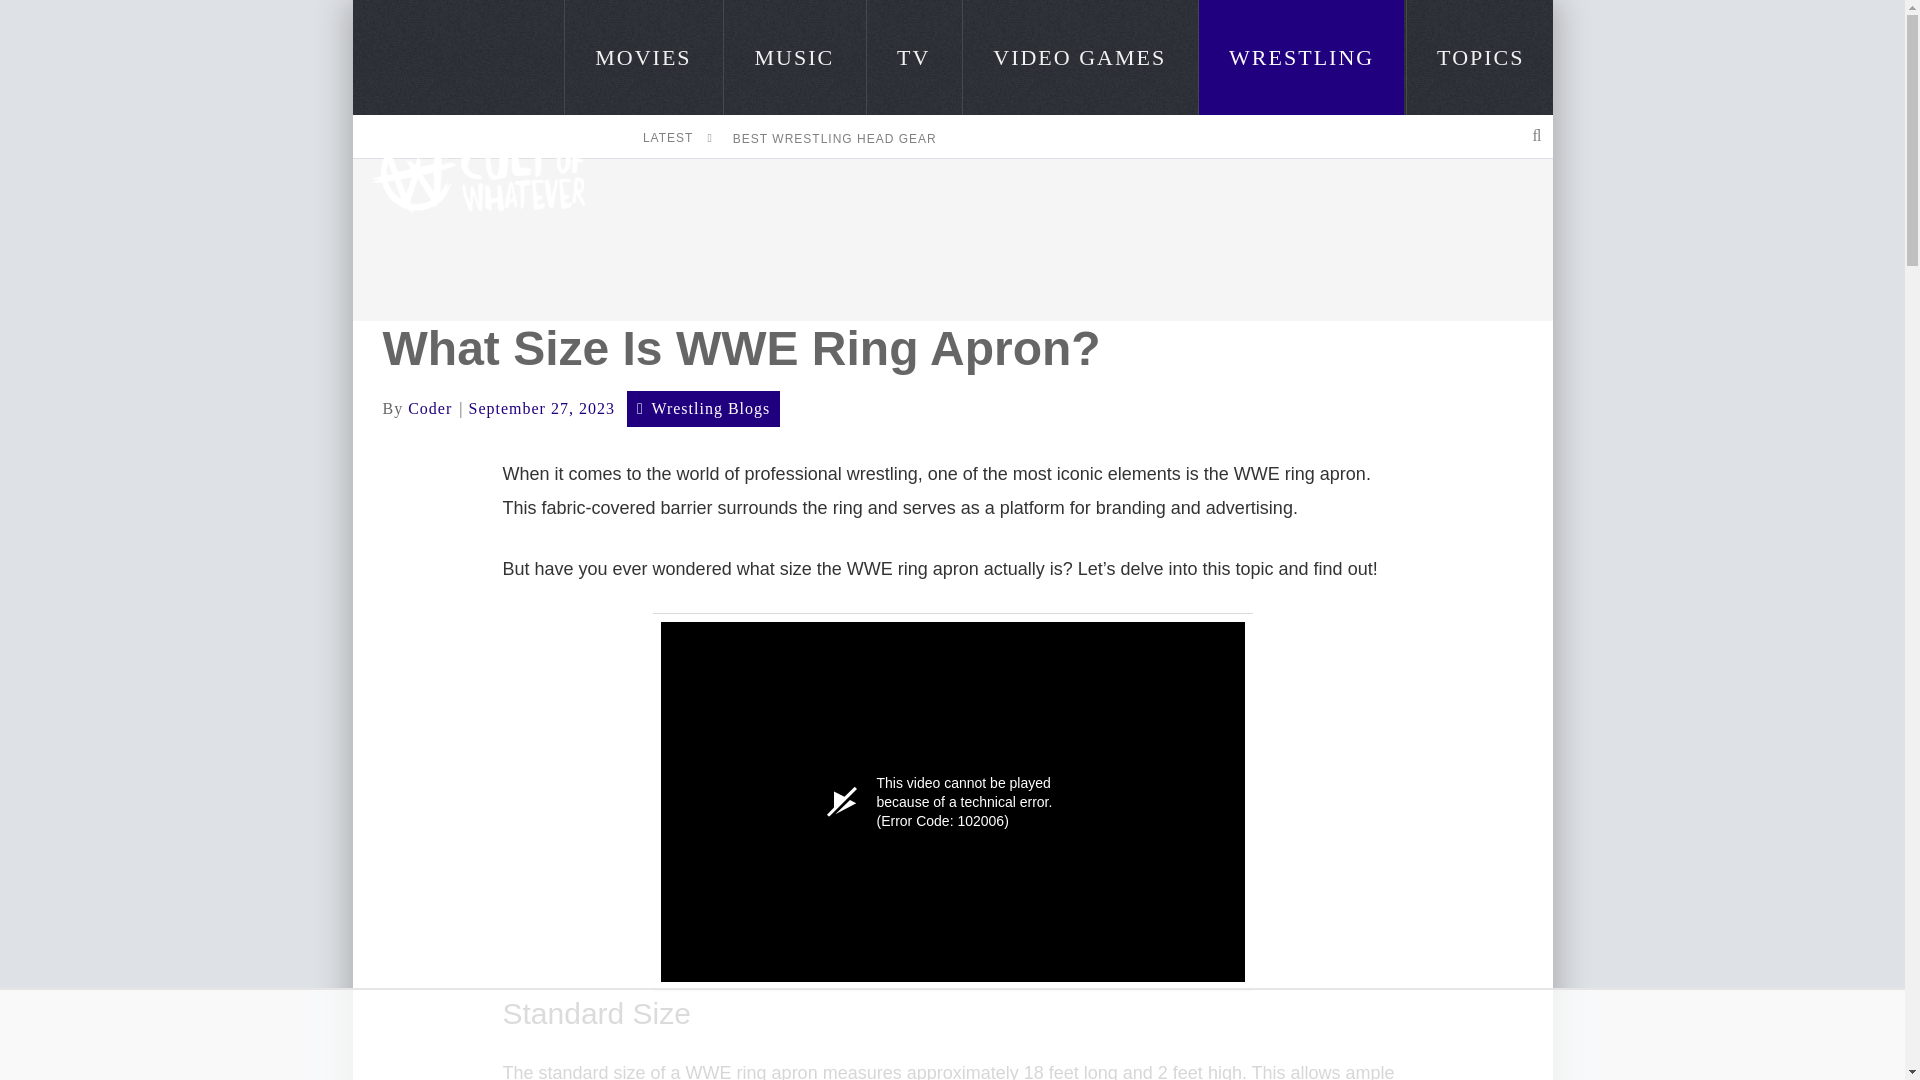 This screenshot has height=1080, width=1920. I want to click on Look Best Wrestling Head Gear, so click(834, 138).